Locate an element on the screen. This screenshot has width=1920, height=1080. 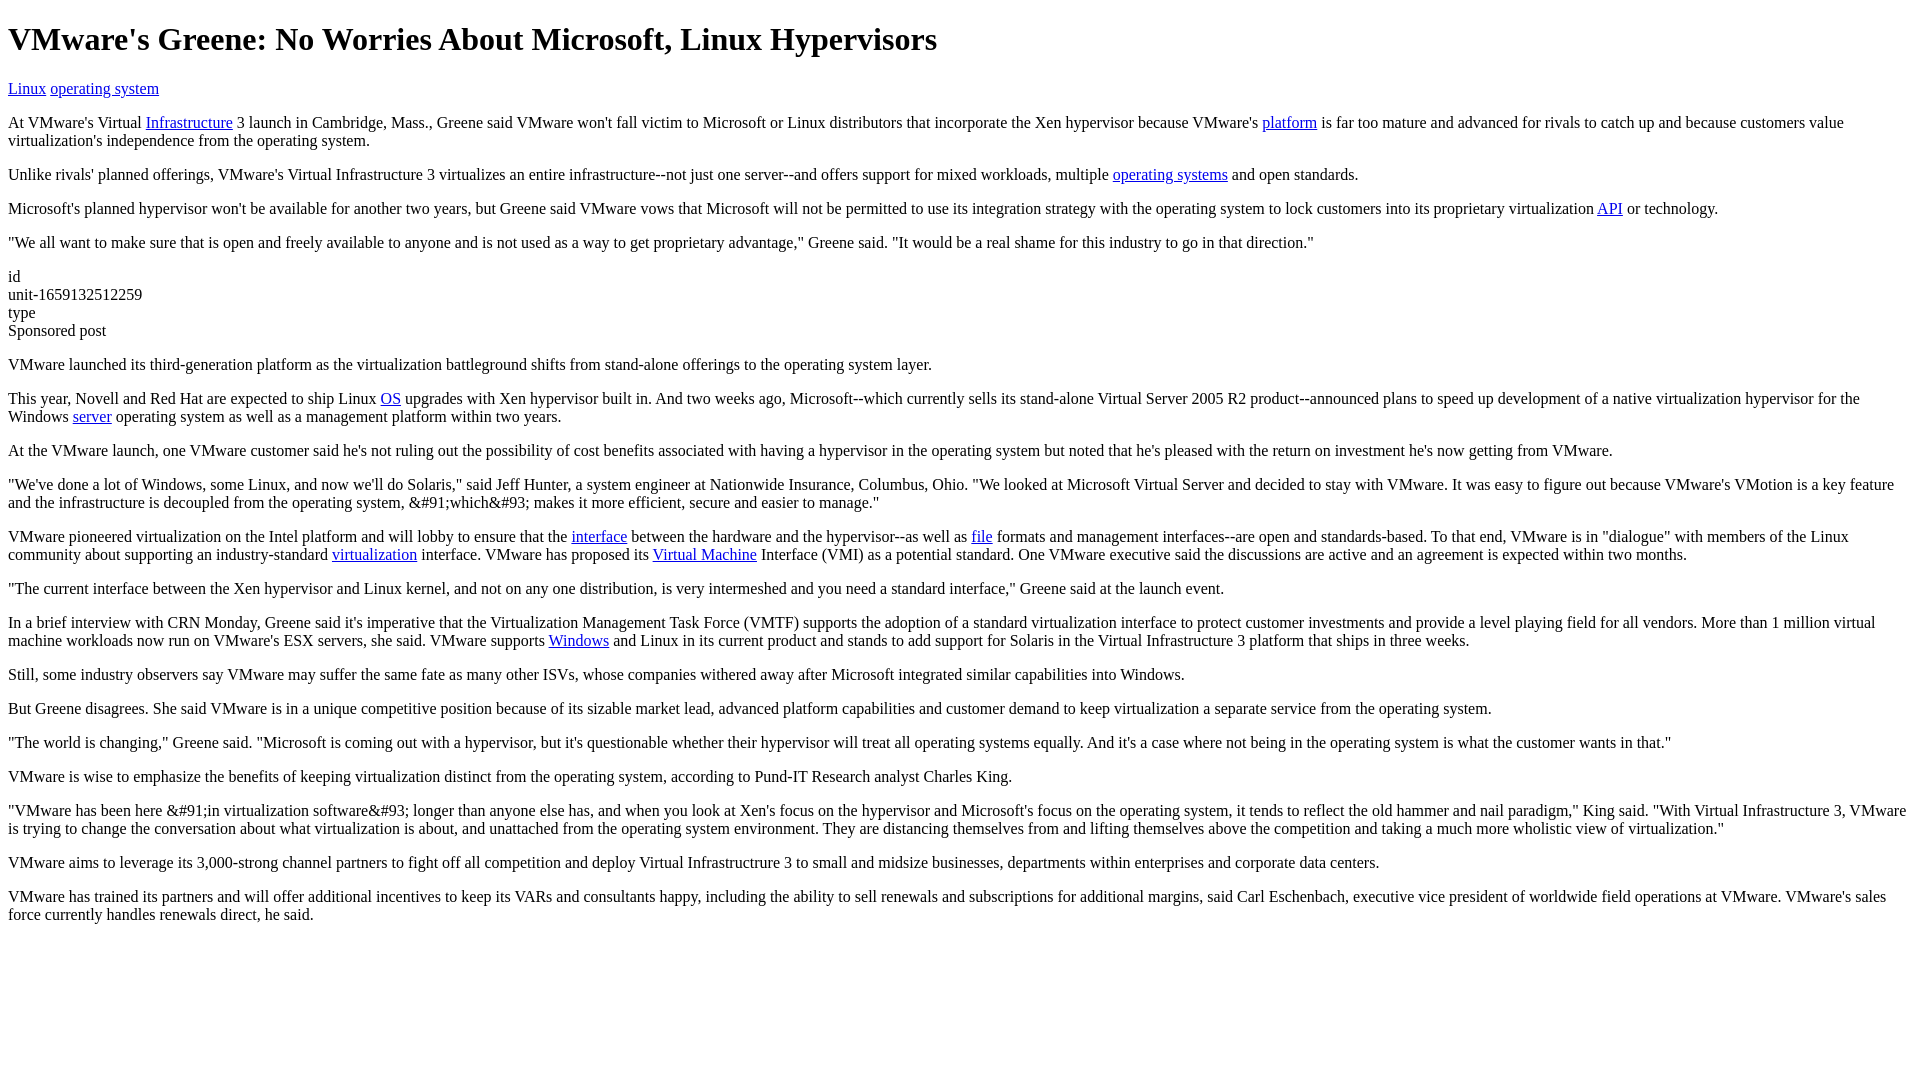
API is located at coordinates (1610, 208).